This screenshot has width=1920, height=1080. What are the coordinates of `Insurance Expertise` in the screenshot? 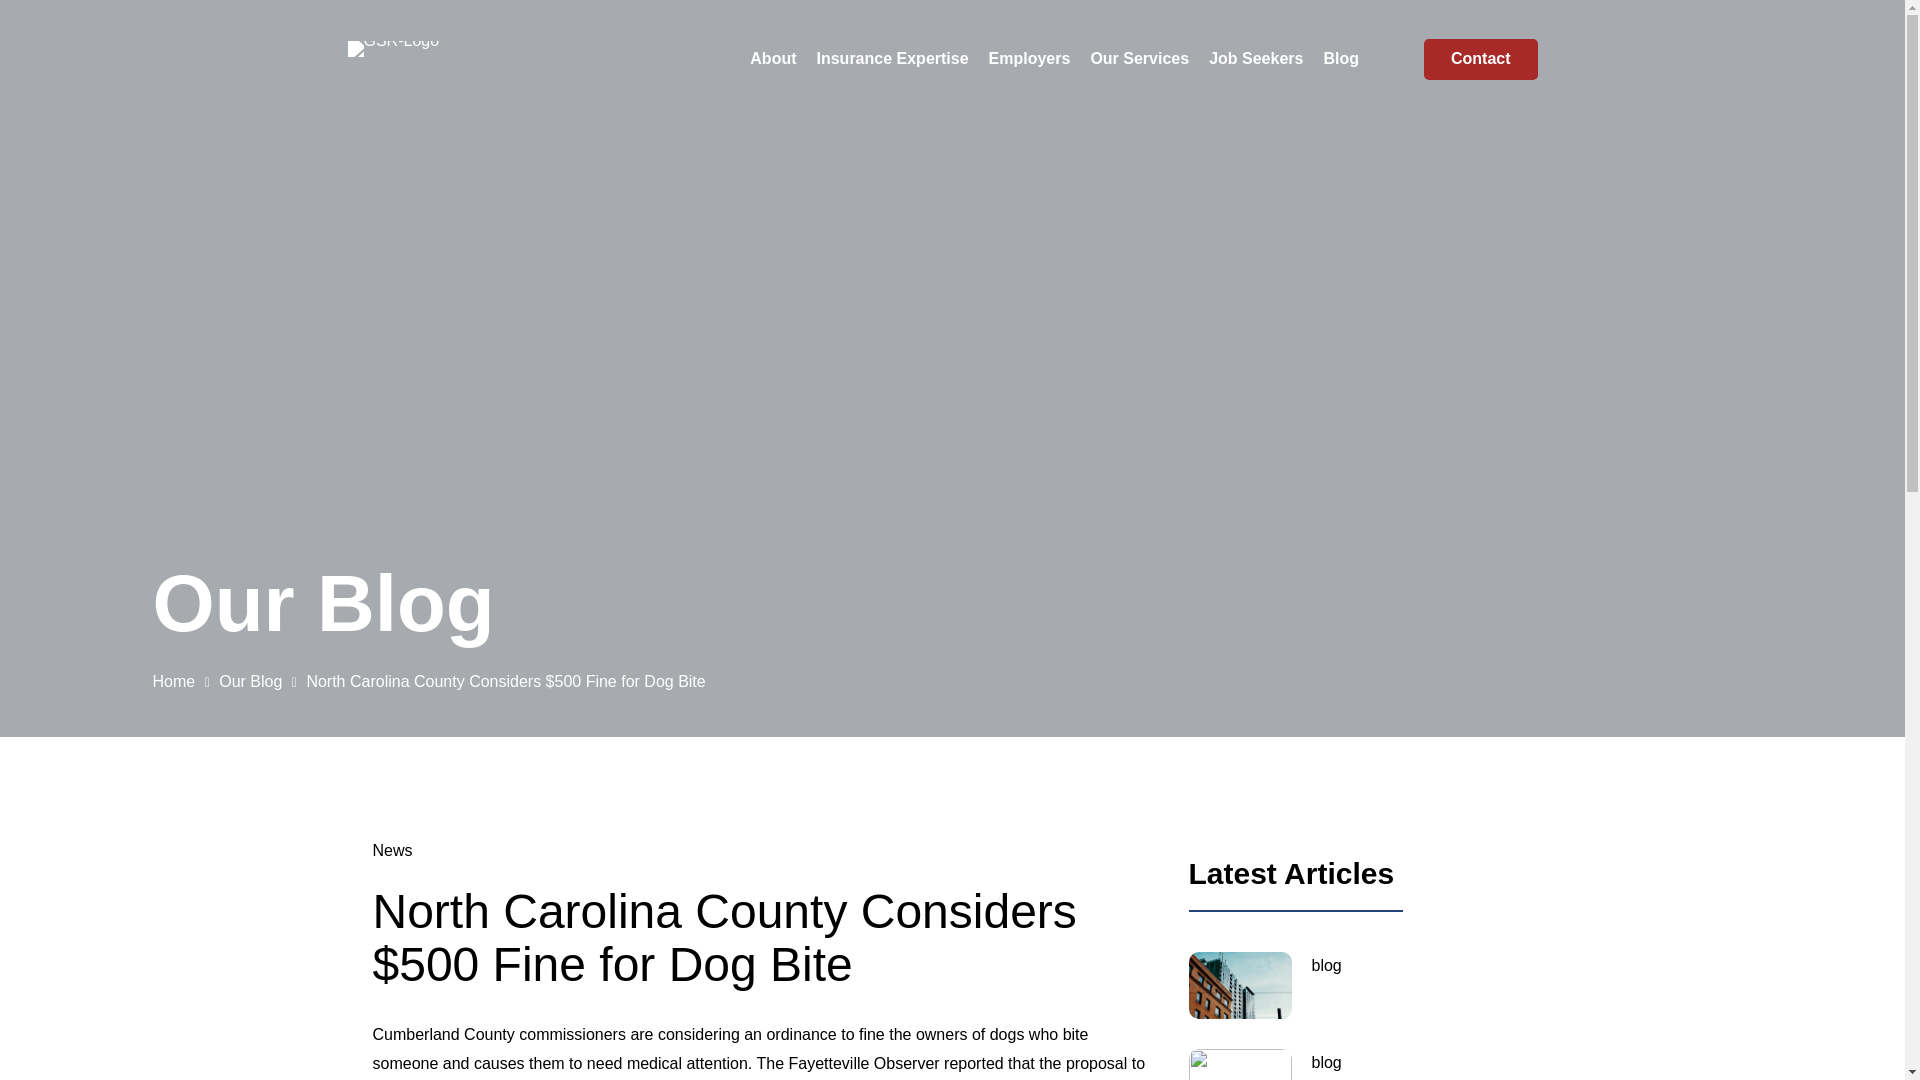 It's located at (892, 59).